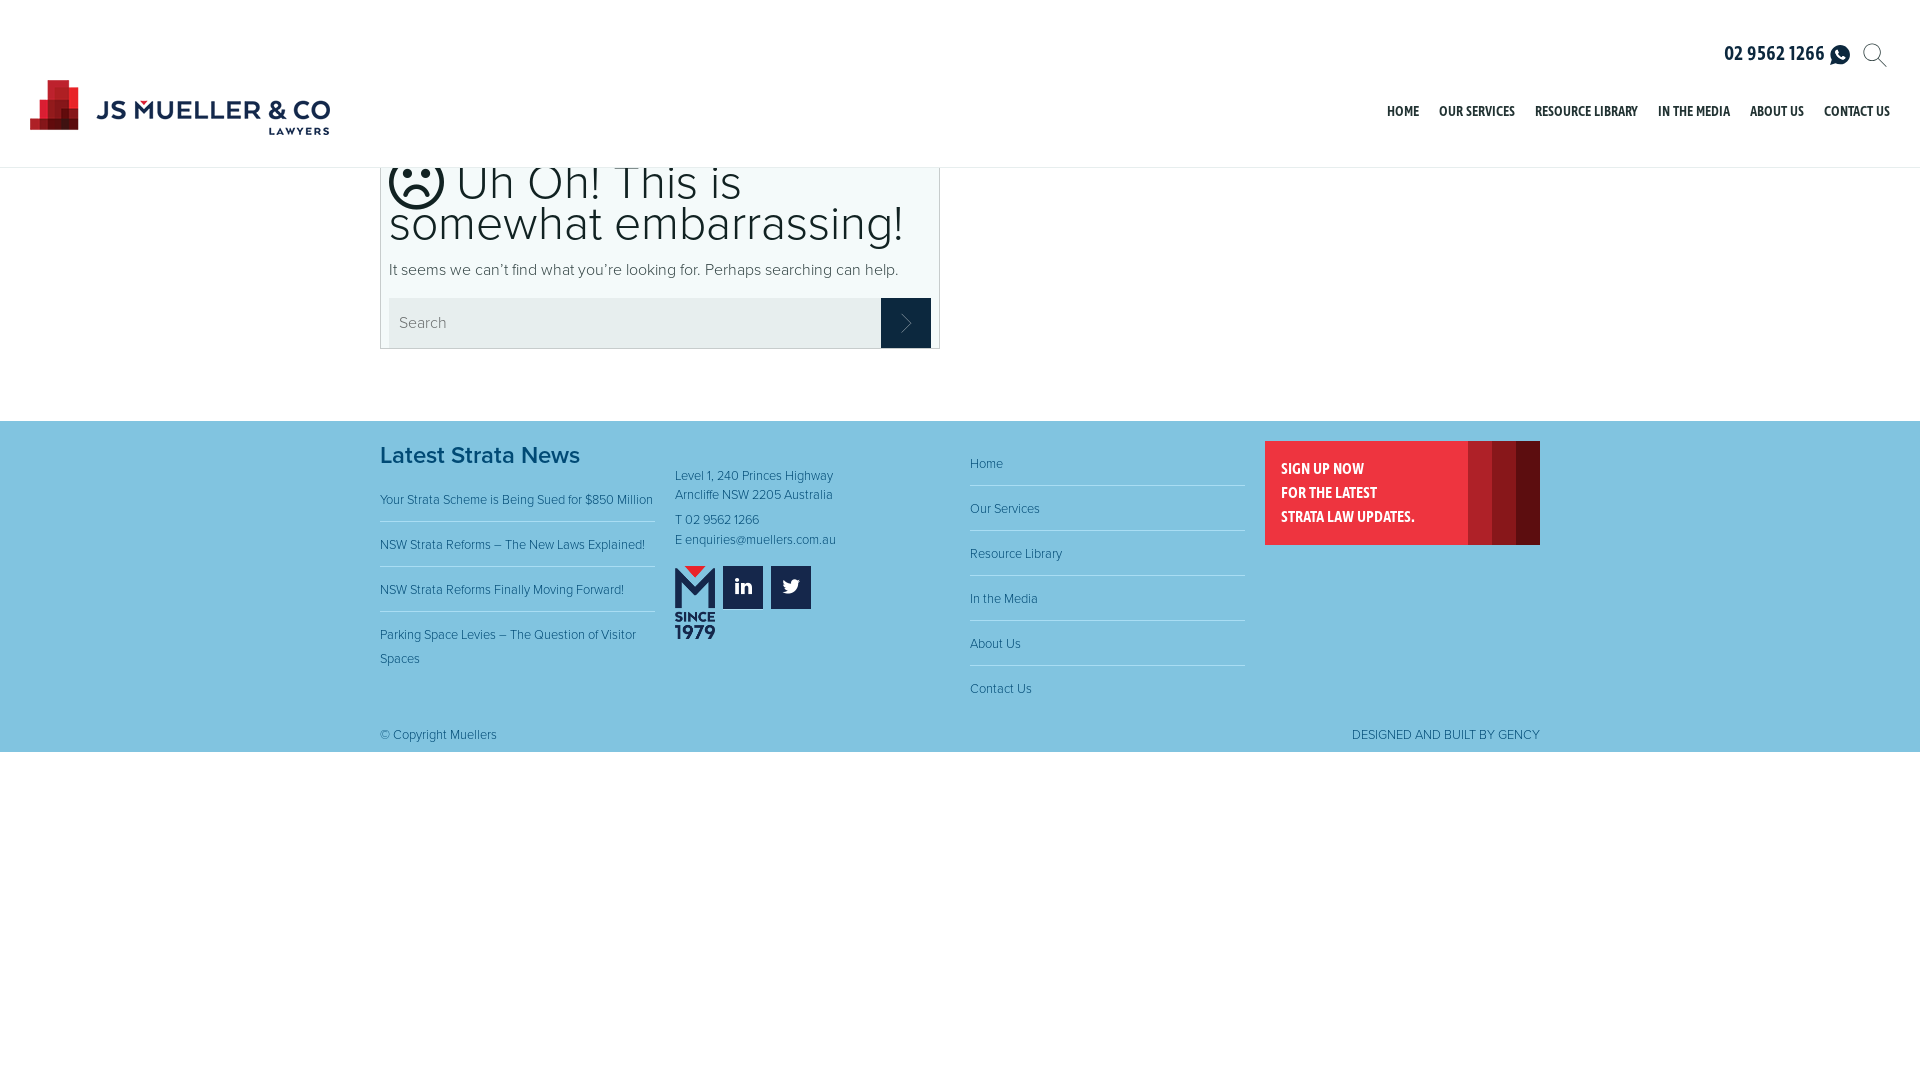 This screenshot has height=1080, width=1920. I want to click on Our Services, so click(1005, 509).